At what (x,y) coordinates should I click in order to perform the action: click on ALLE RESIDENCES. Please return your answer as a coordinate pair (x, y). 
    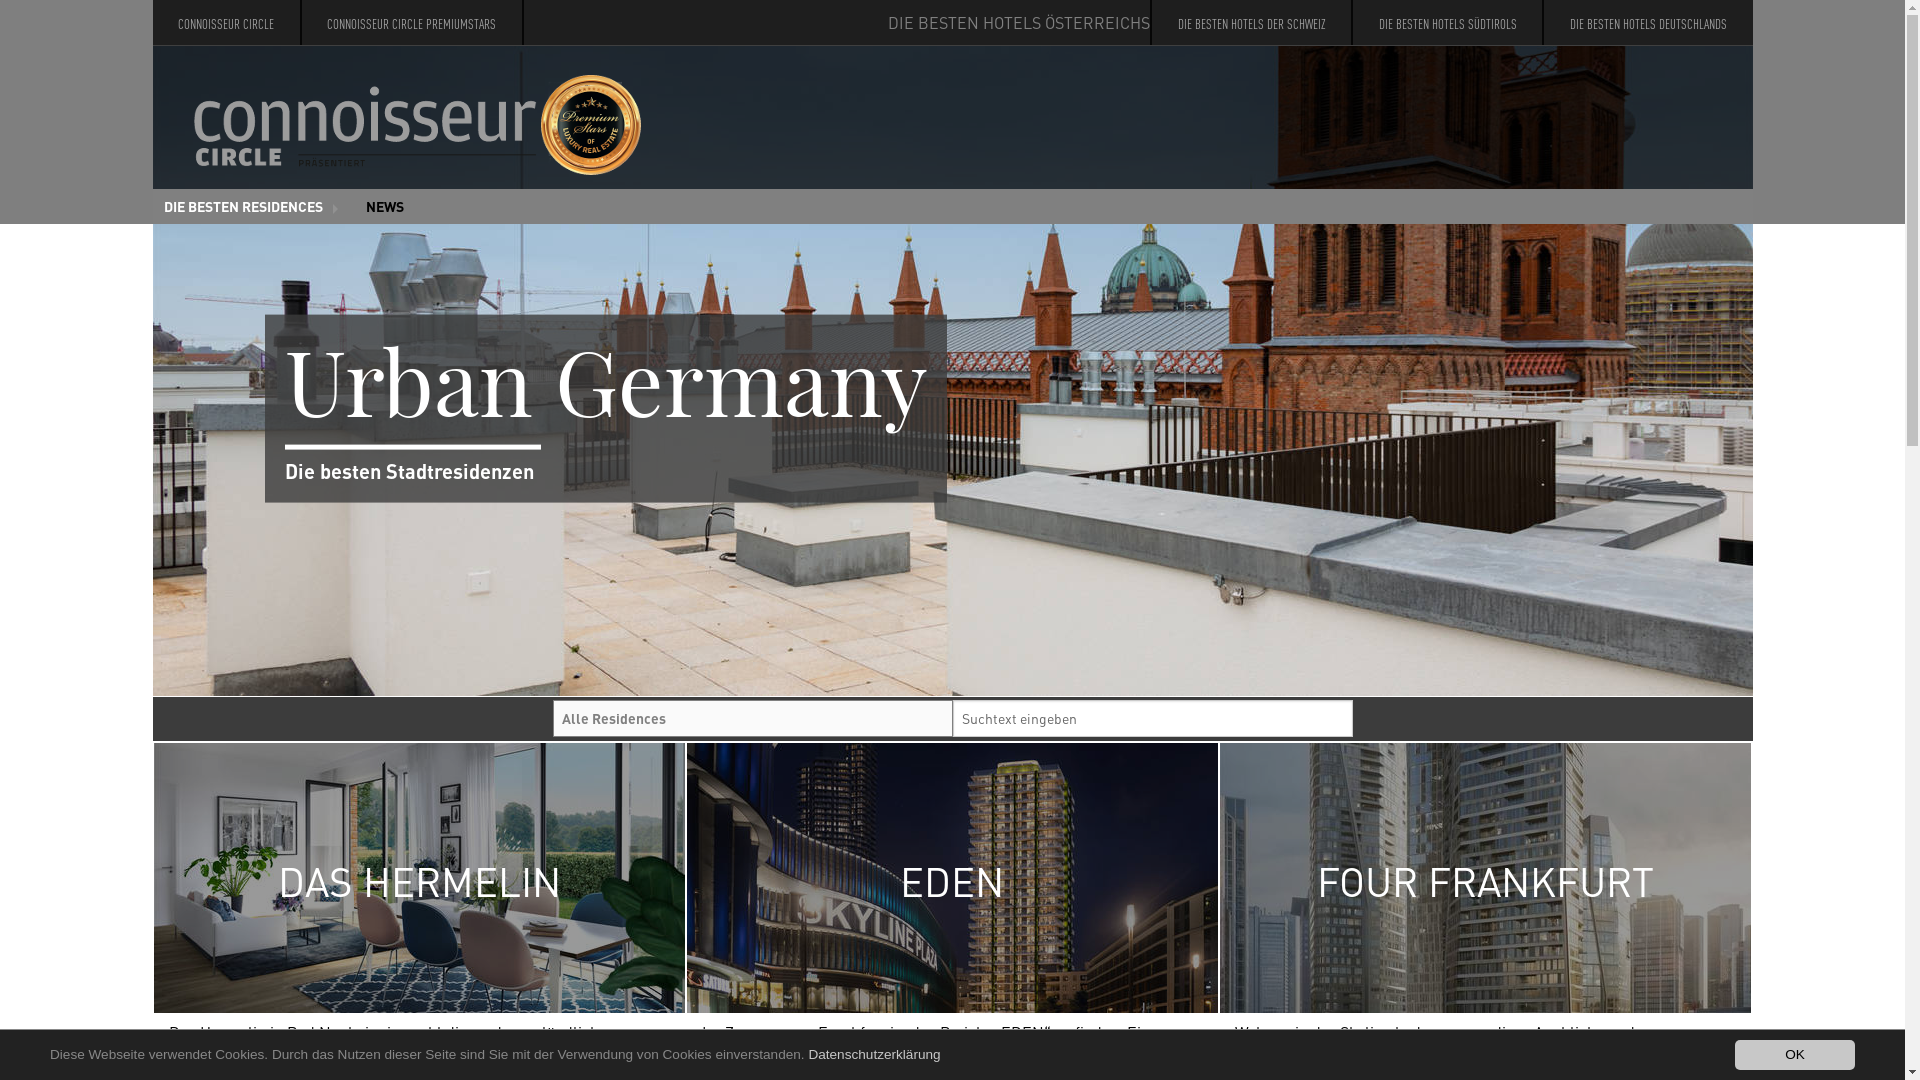
    Looking at the image, I should click on (253, 242).